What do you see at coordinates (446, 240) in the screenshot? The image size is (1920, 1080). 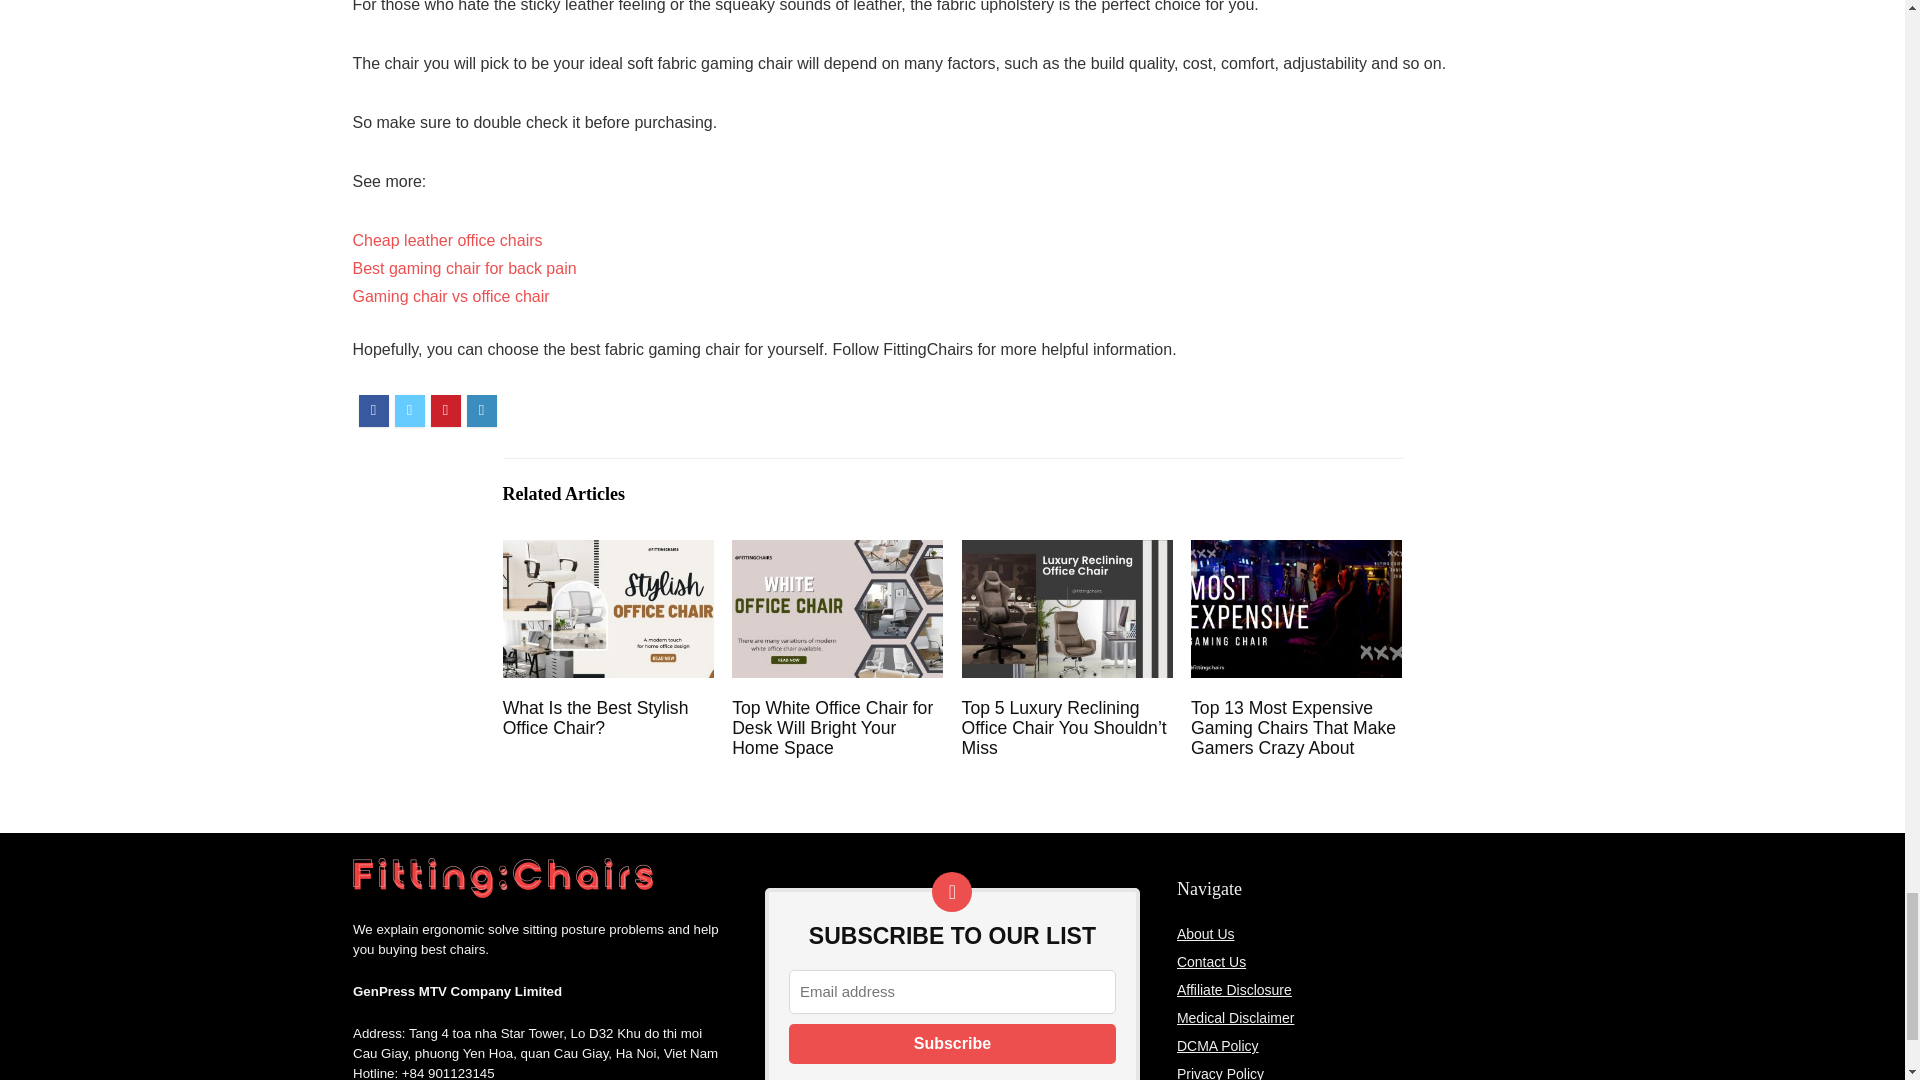 I see `Cheap leather office chairs` at bounding box center [446, 240].